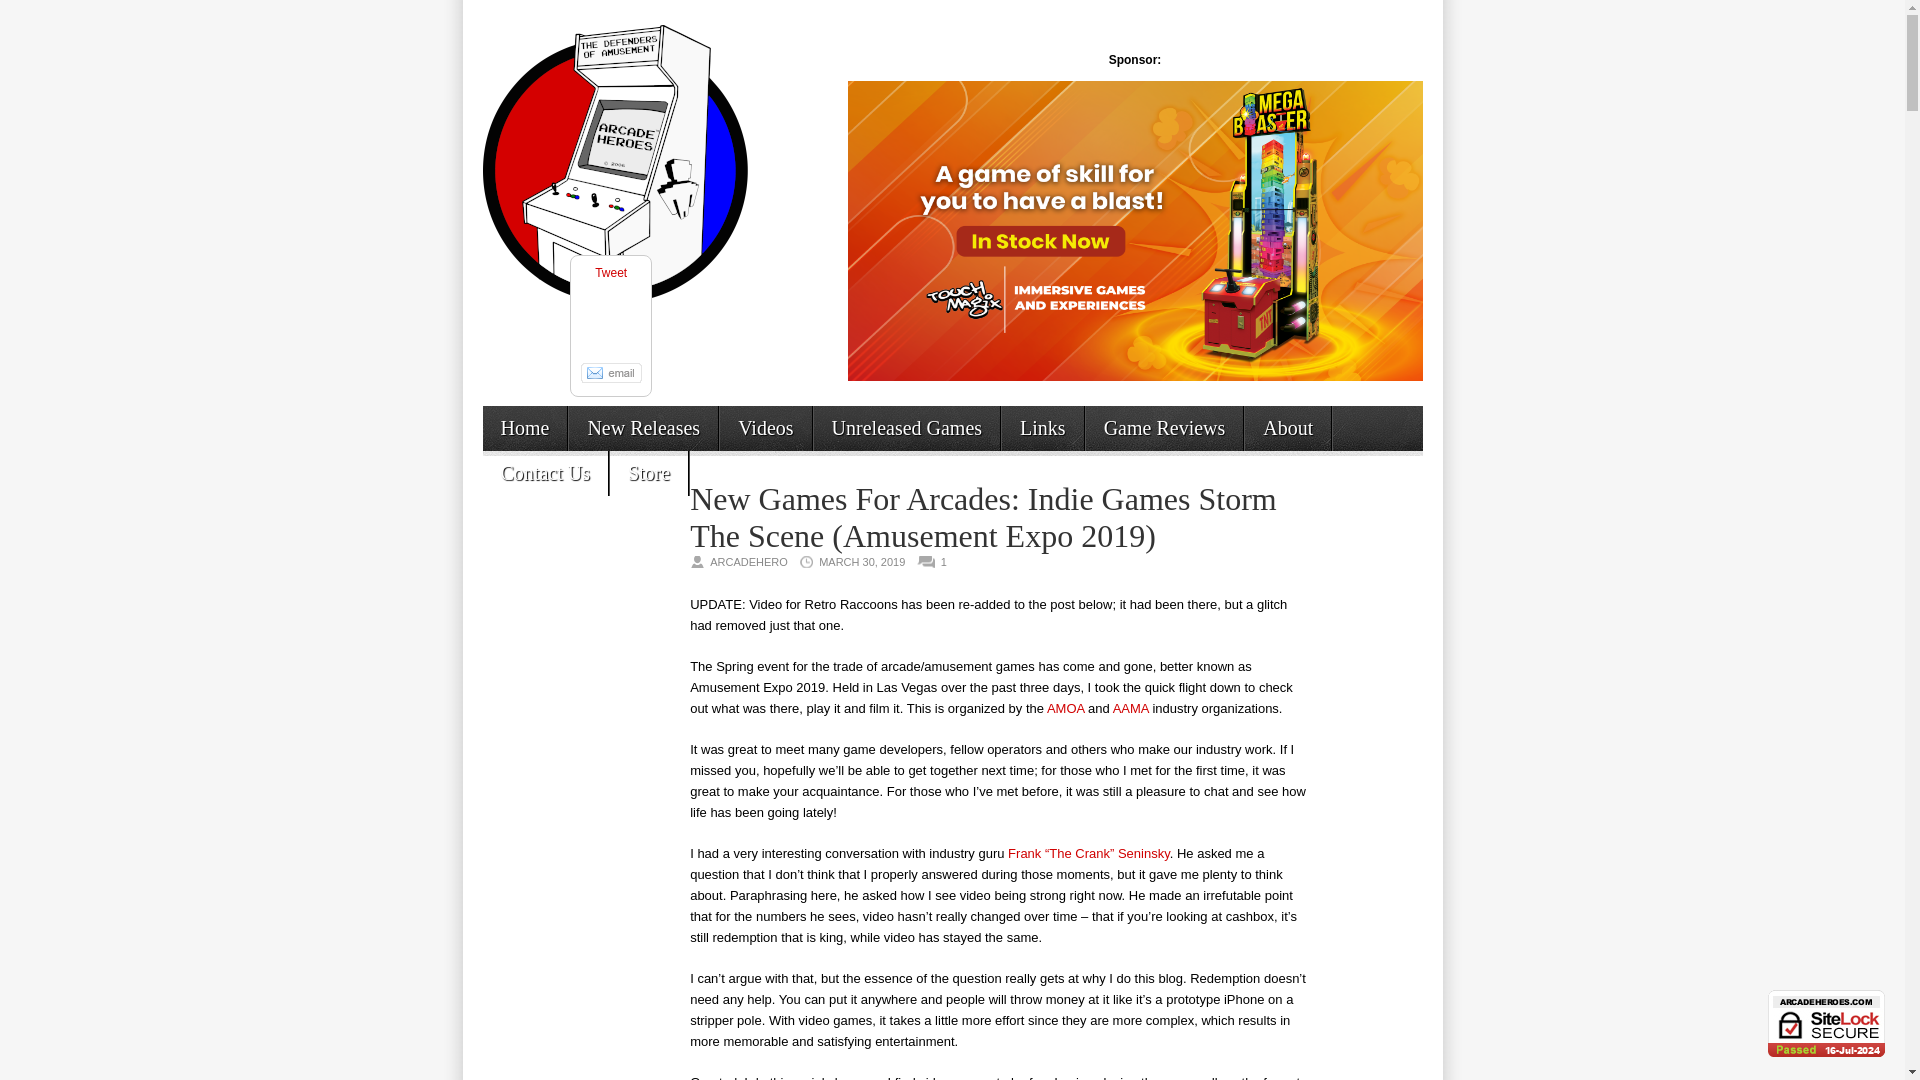 The width and height of the screenshot is (1920, 1080). I want to click on New Releases, so click(643, 428).